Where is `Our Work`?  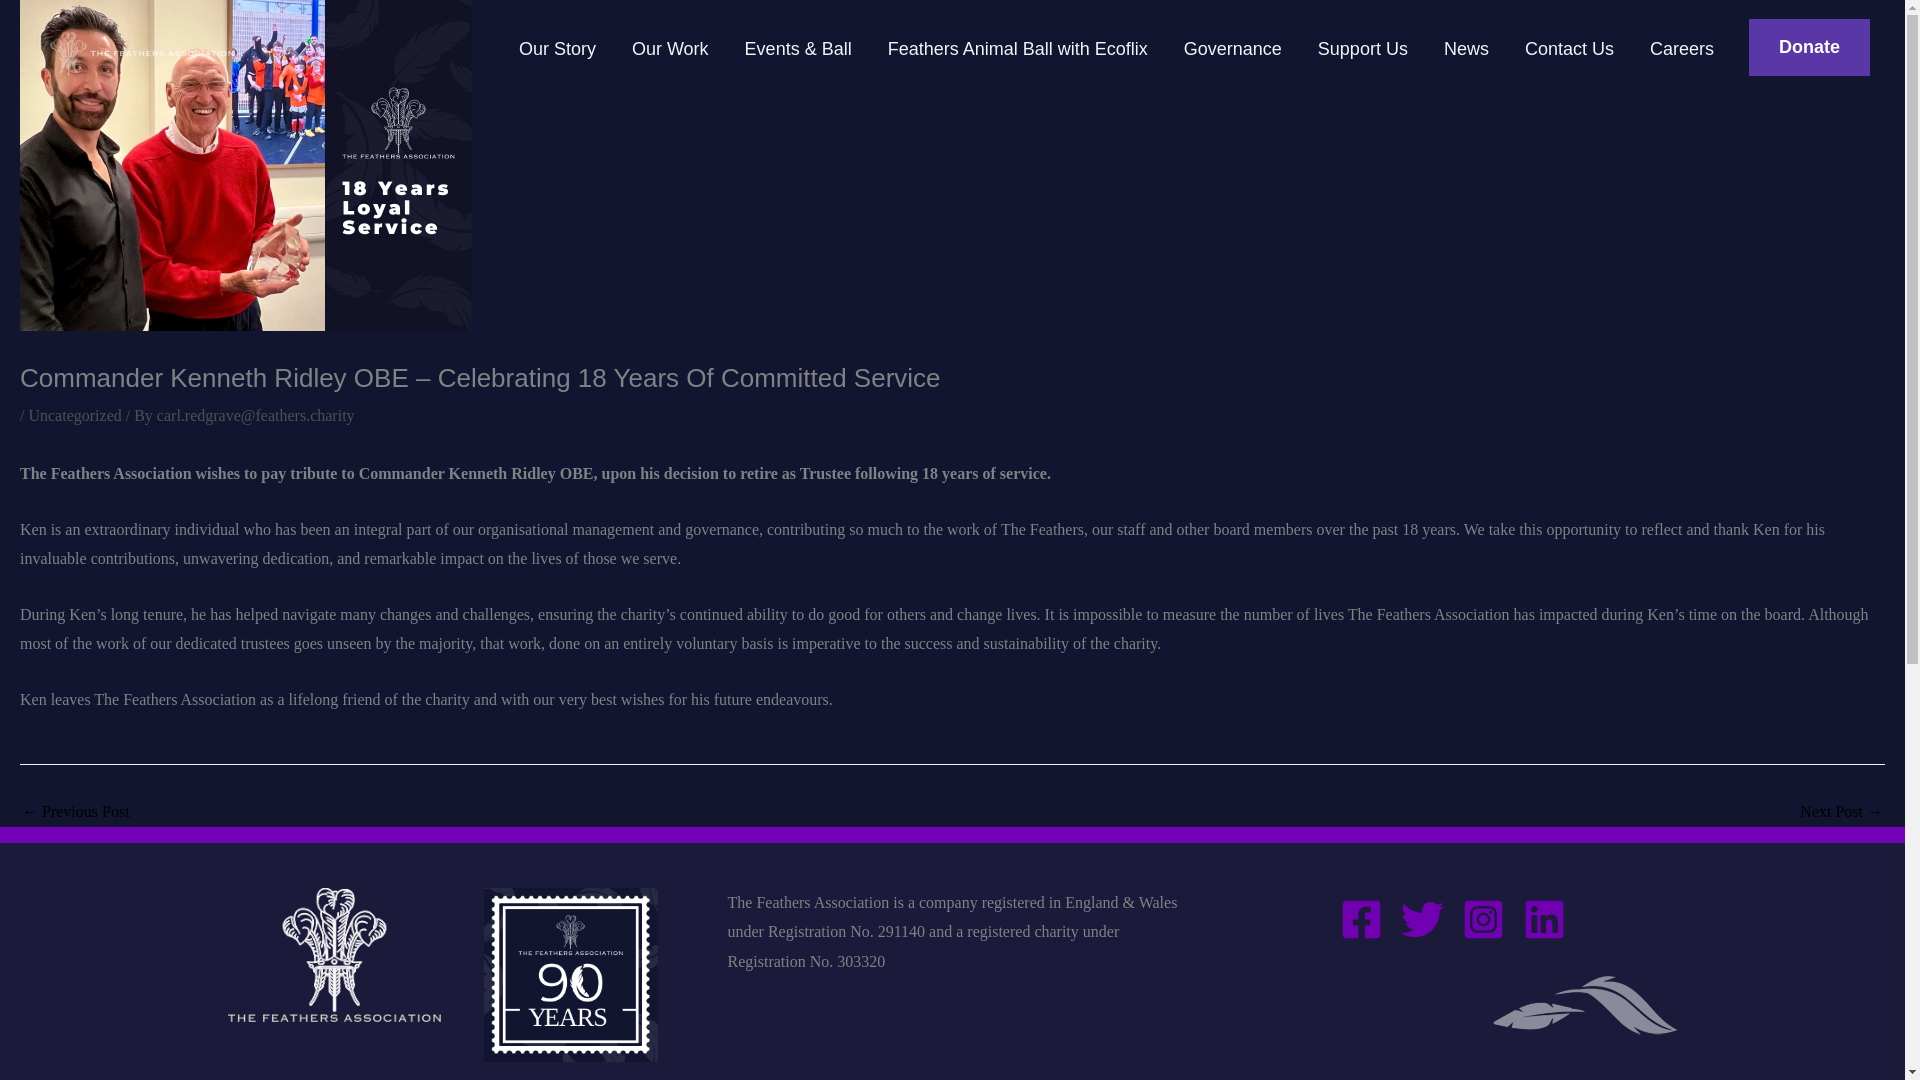 Our Work is located at coordinates (670, 47).